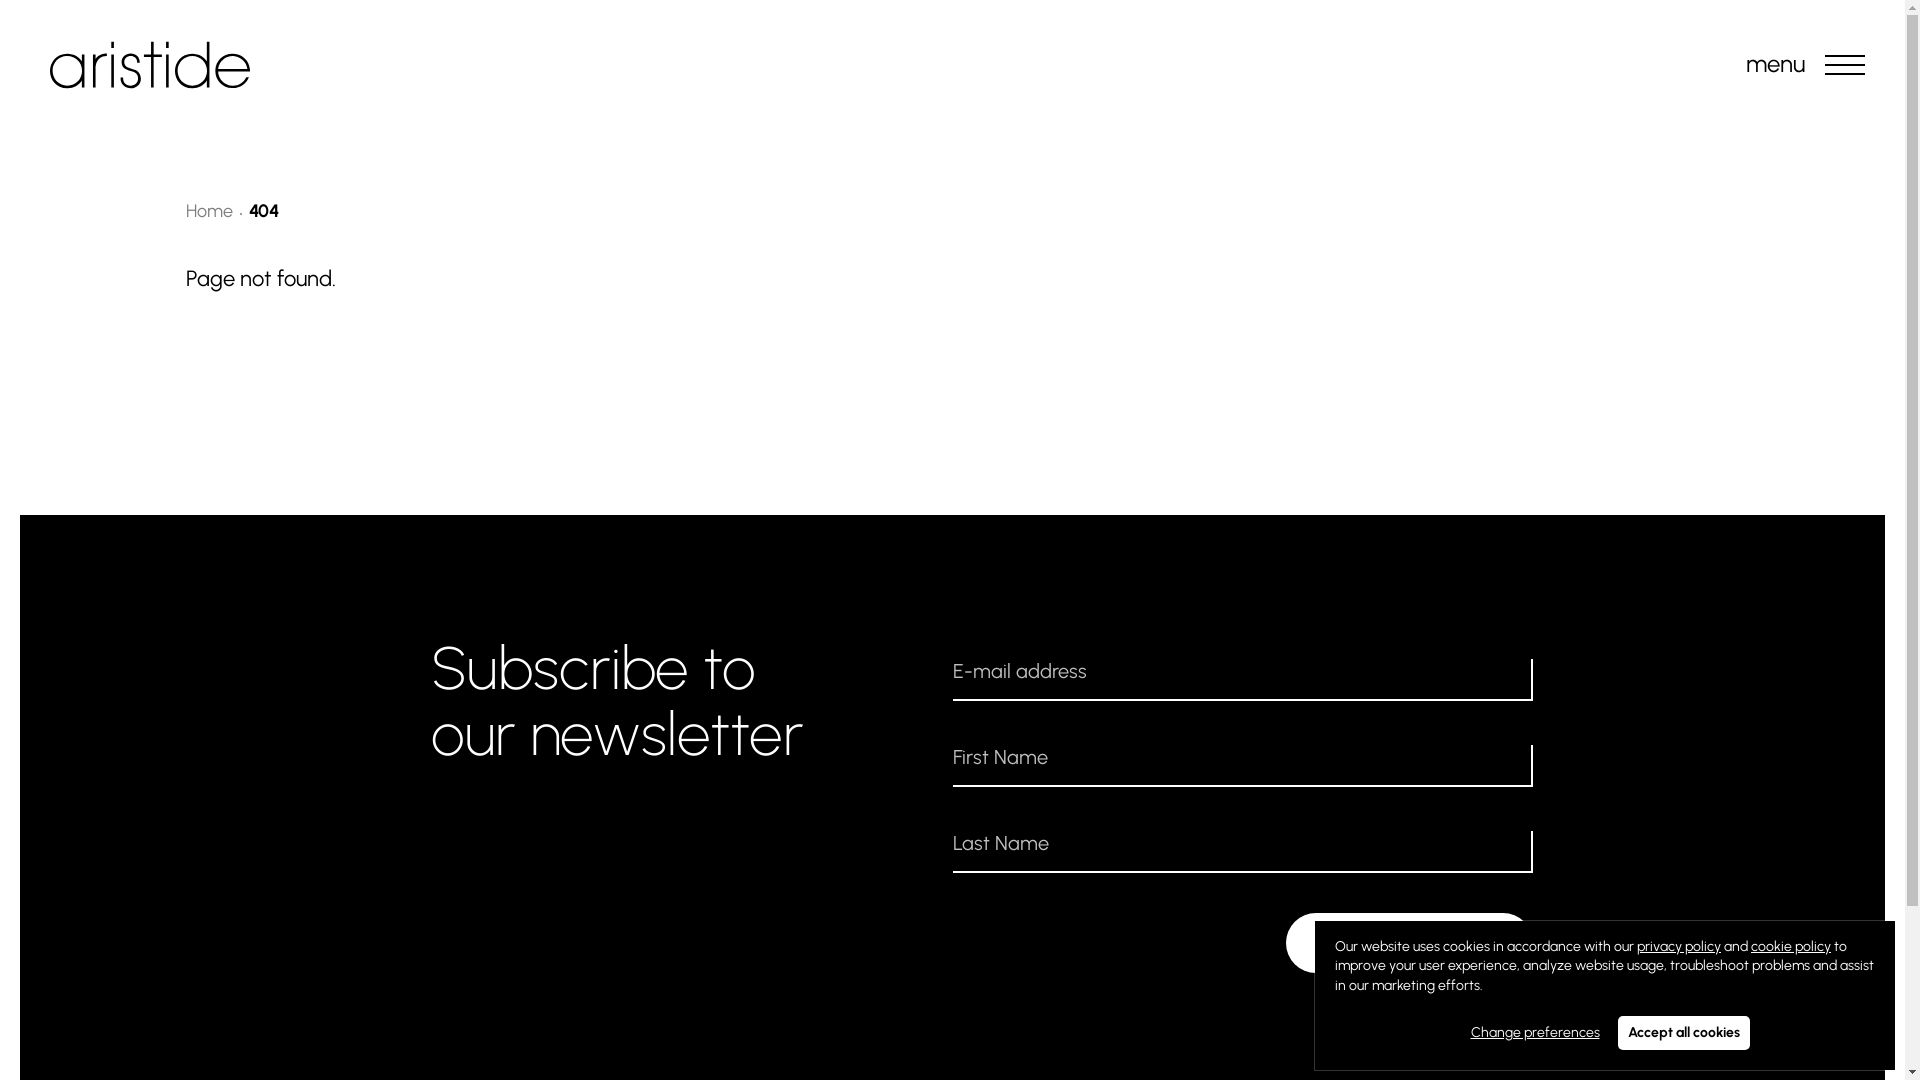 Image resolution: width=1920 pixels, height=1080 pixels. Describe the element at coordinates (1791, 946) in the screenshot. I see `cookie policy` at that location.